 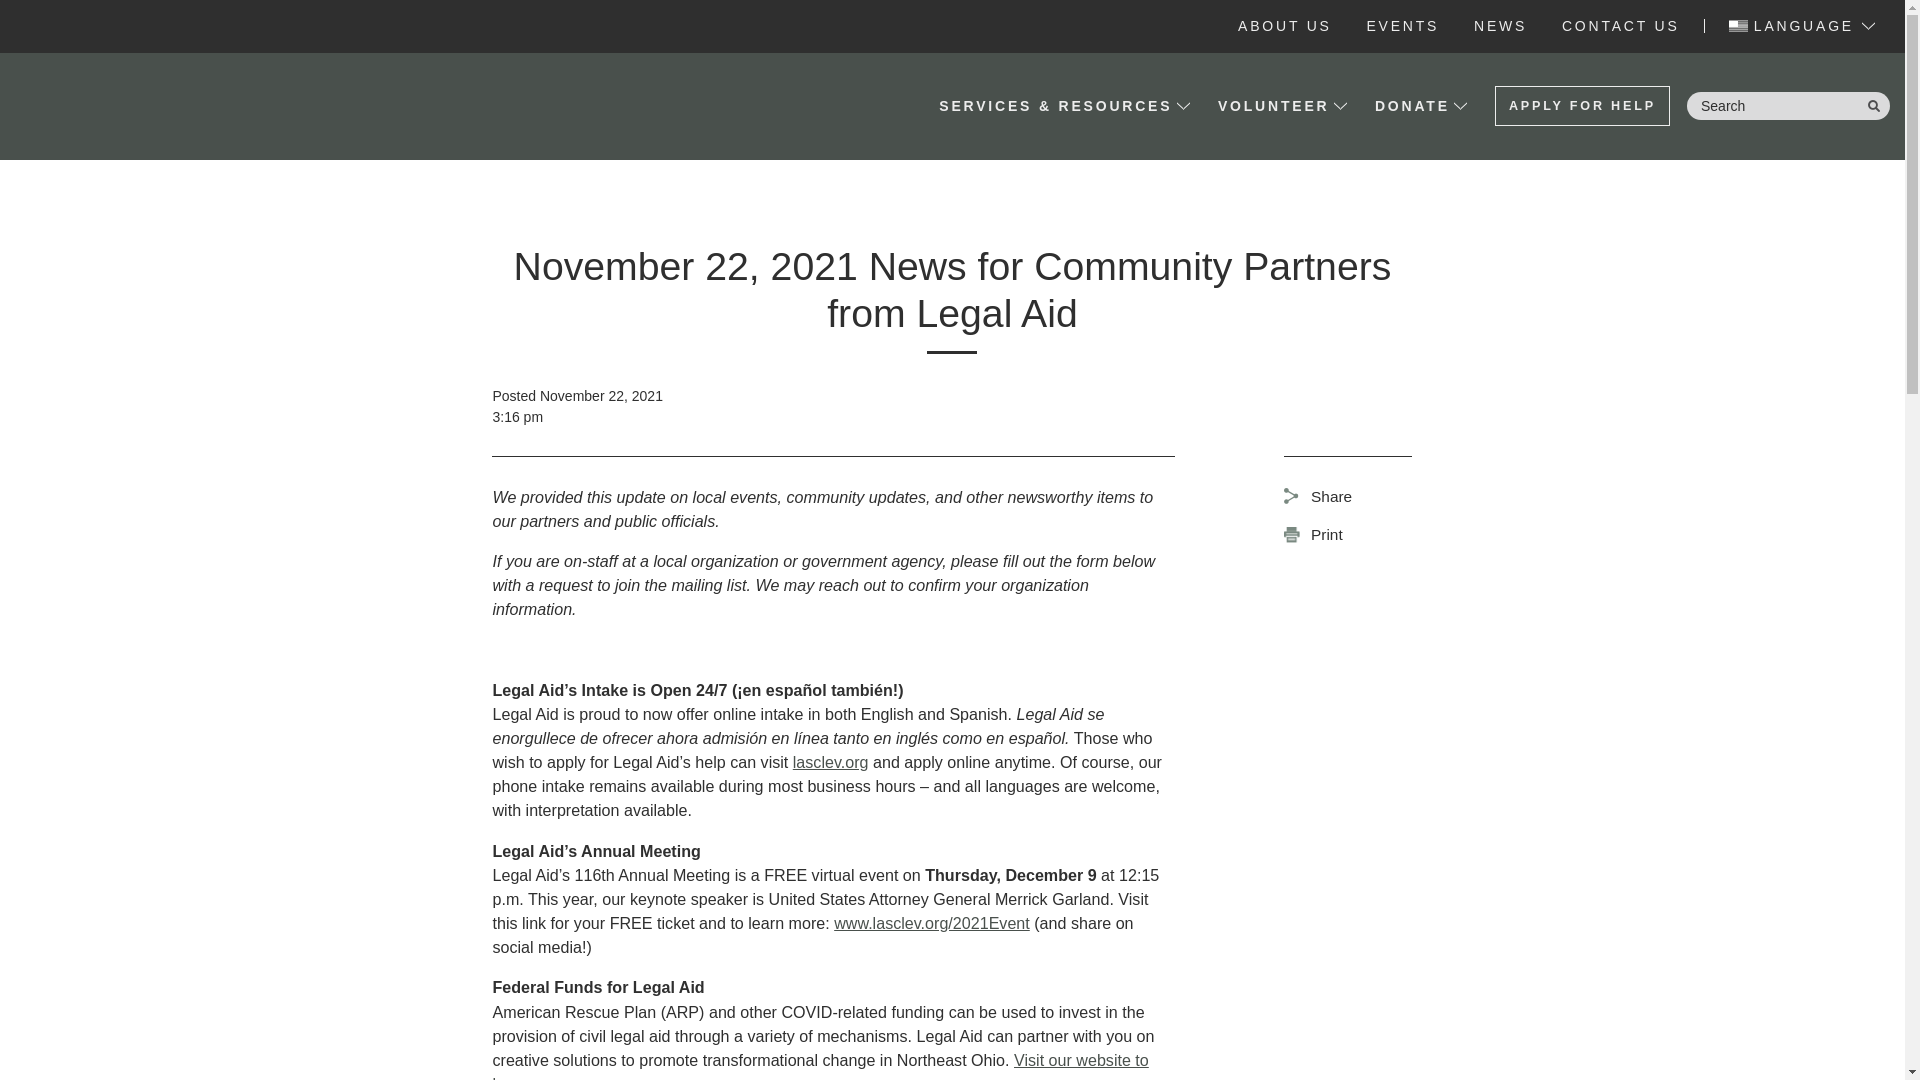 What do you see at coordinates (1402, 26) in the screenshot?
I see `EVENTS` at bounding box center [1402, 26].